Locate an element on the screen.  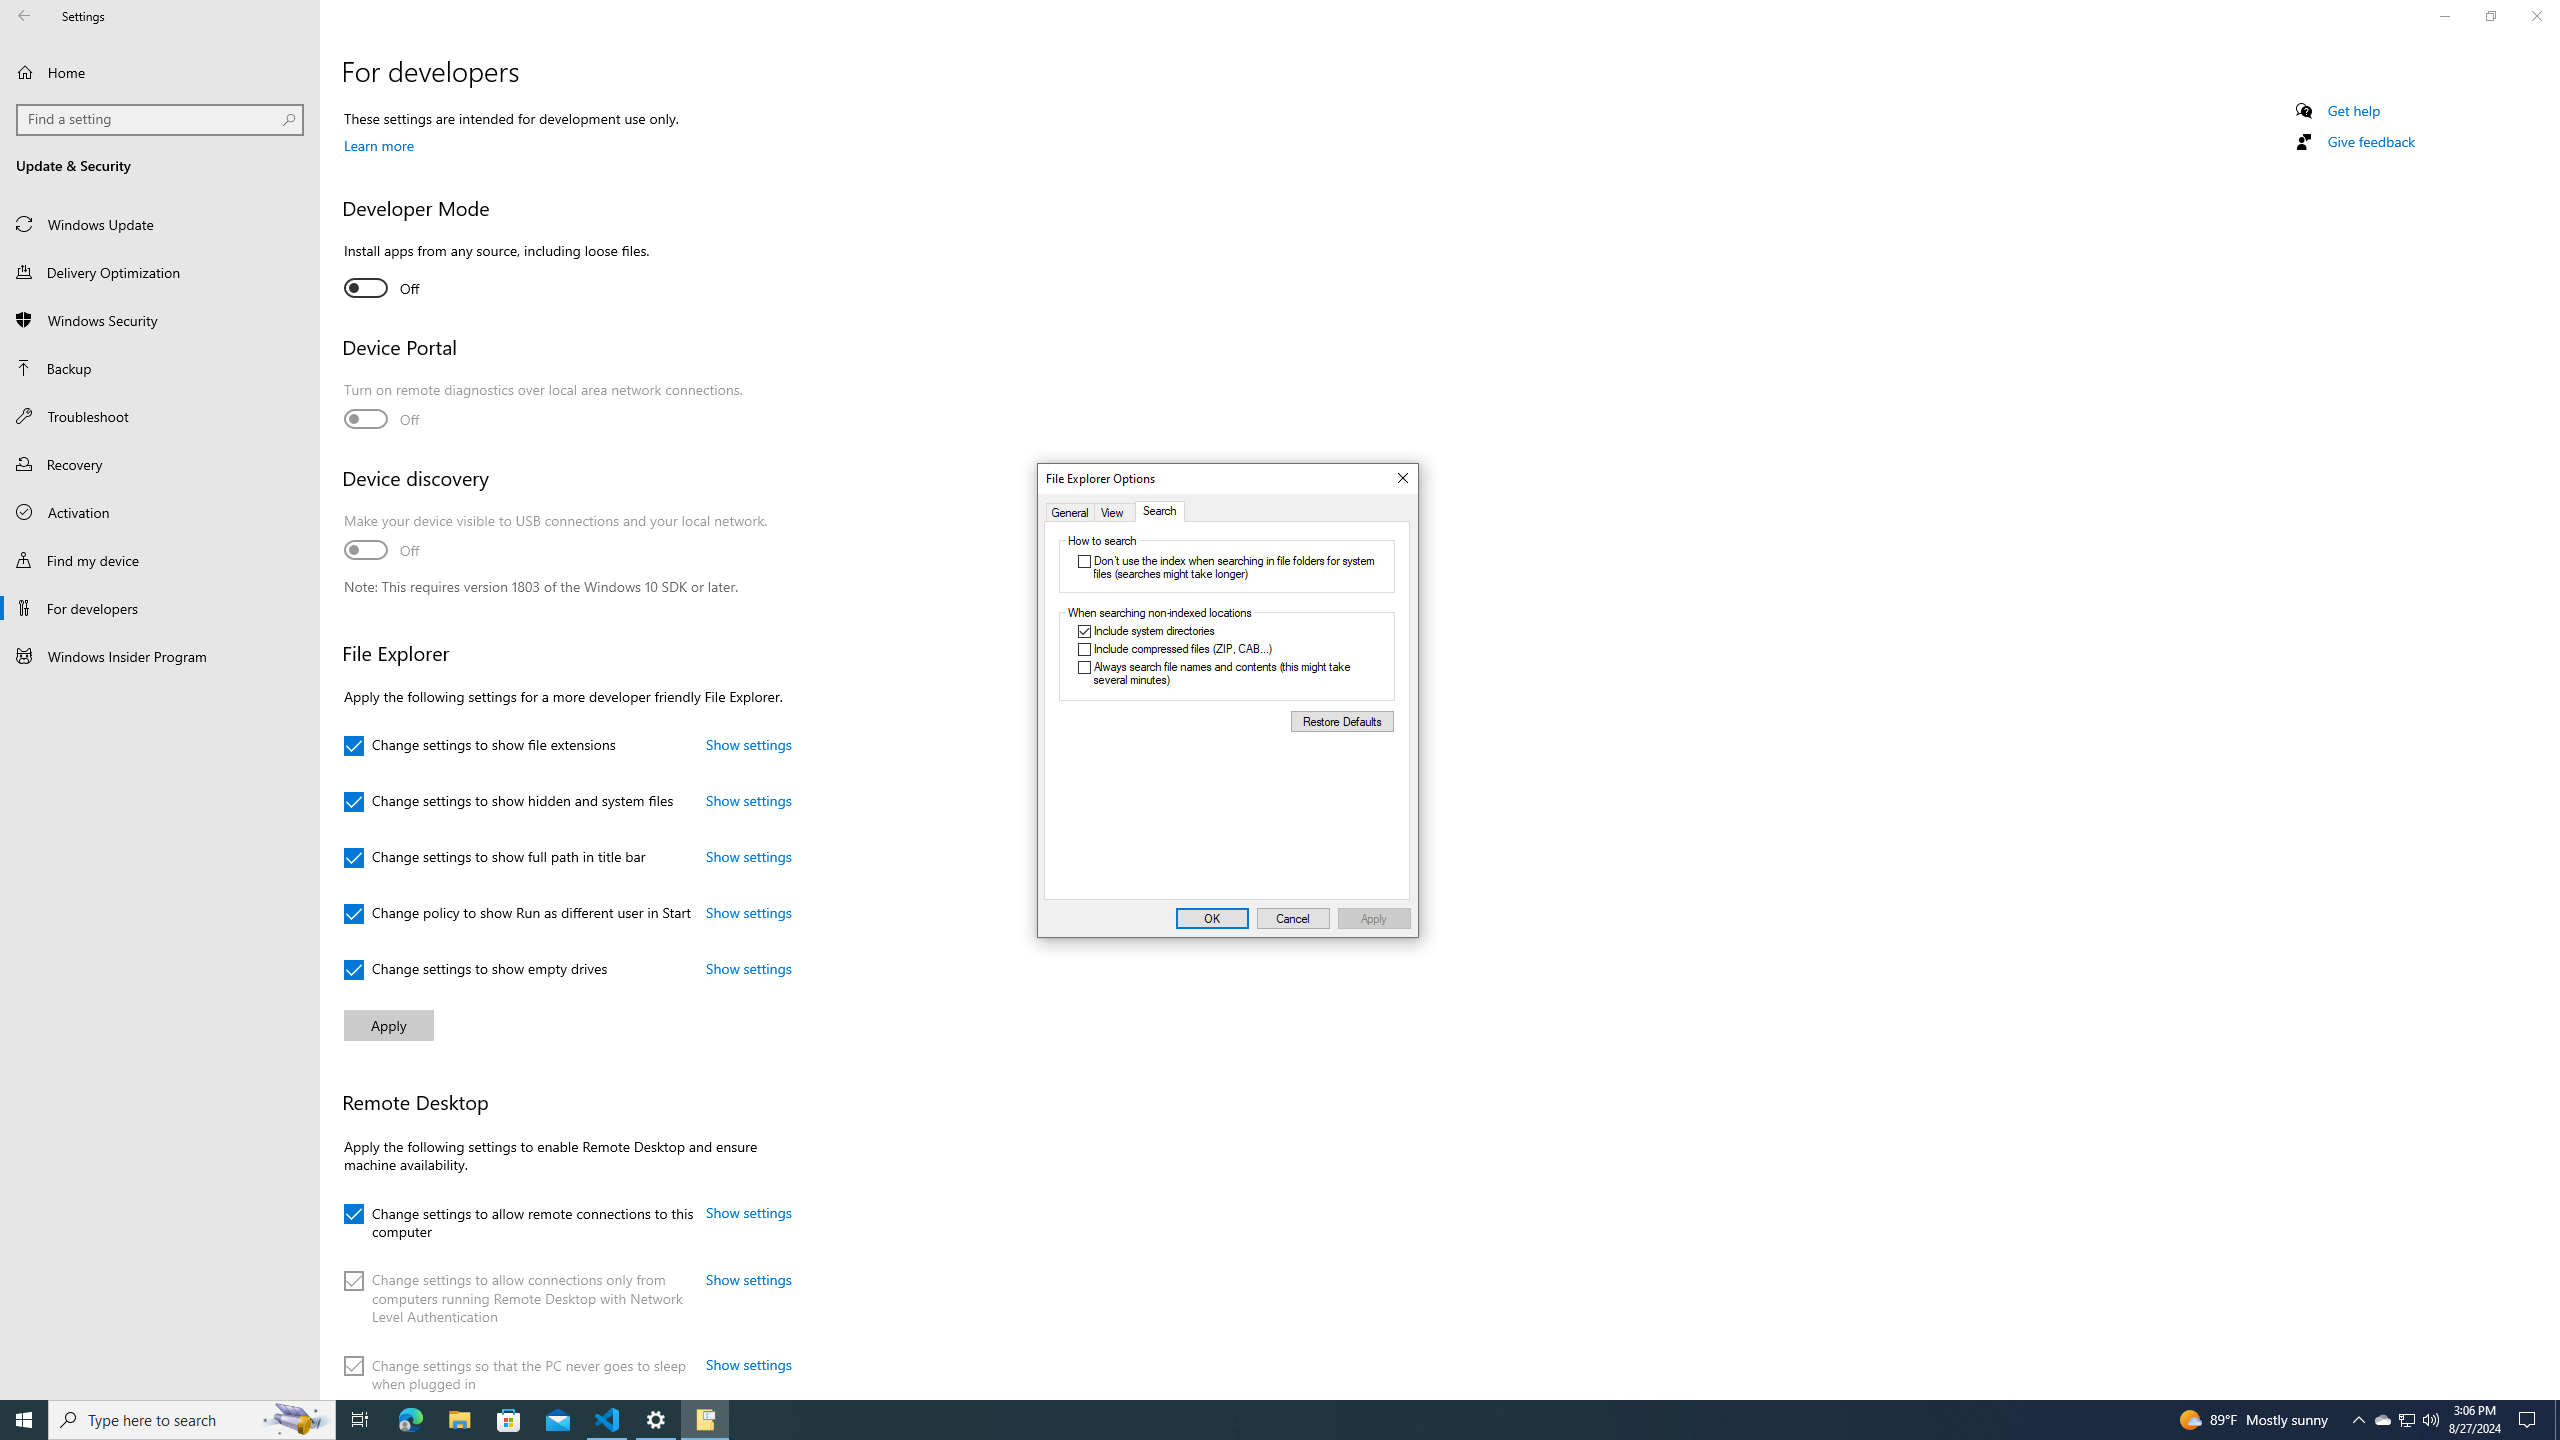
Include compressed files (ZIP, CAB...) is located at coordinates (459, 1420).